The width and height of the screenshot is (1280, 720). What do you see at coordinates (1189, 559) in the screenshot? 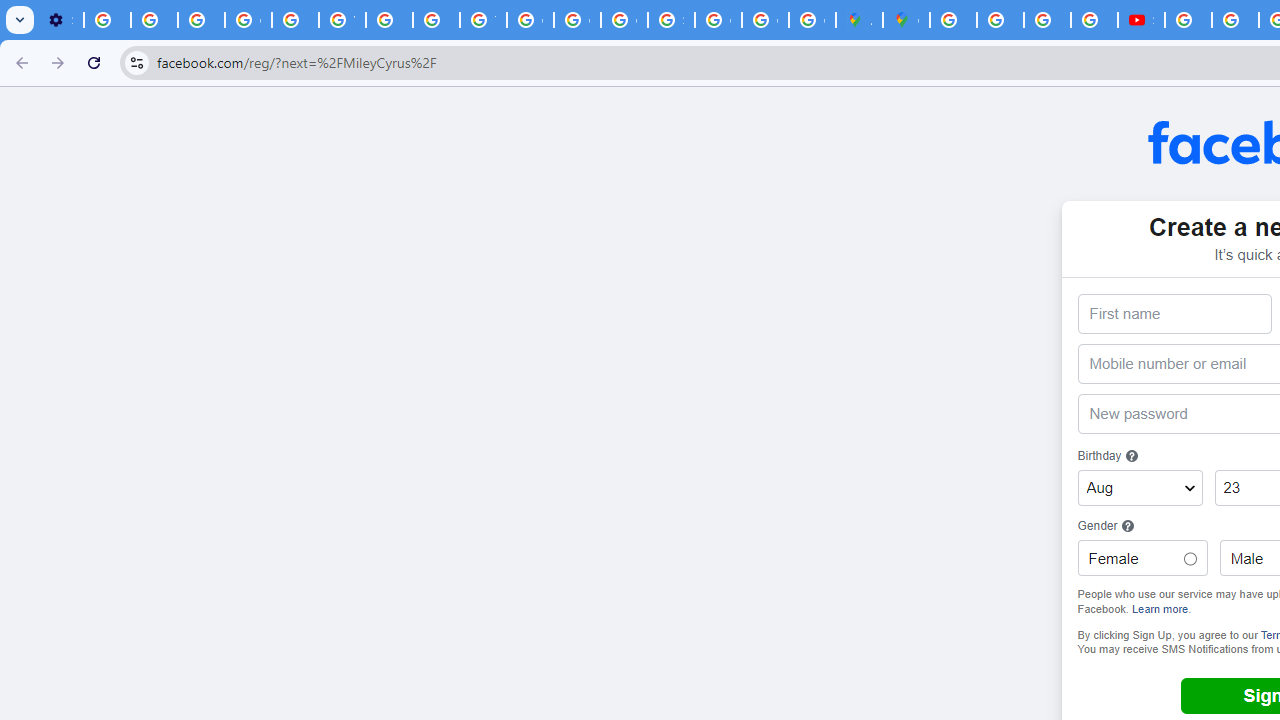
I see `Female` at bounding box center [1189, 559].